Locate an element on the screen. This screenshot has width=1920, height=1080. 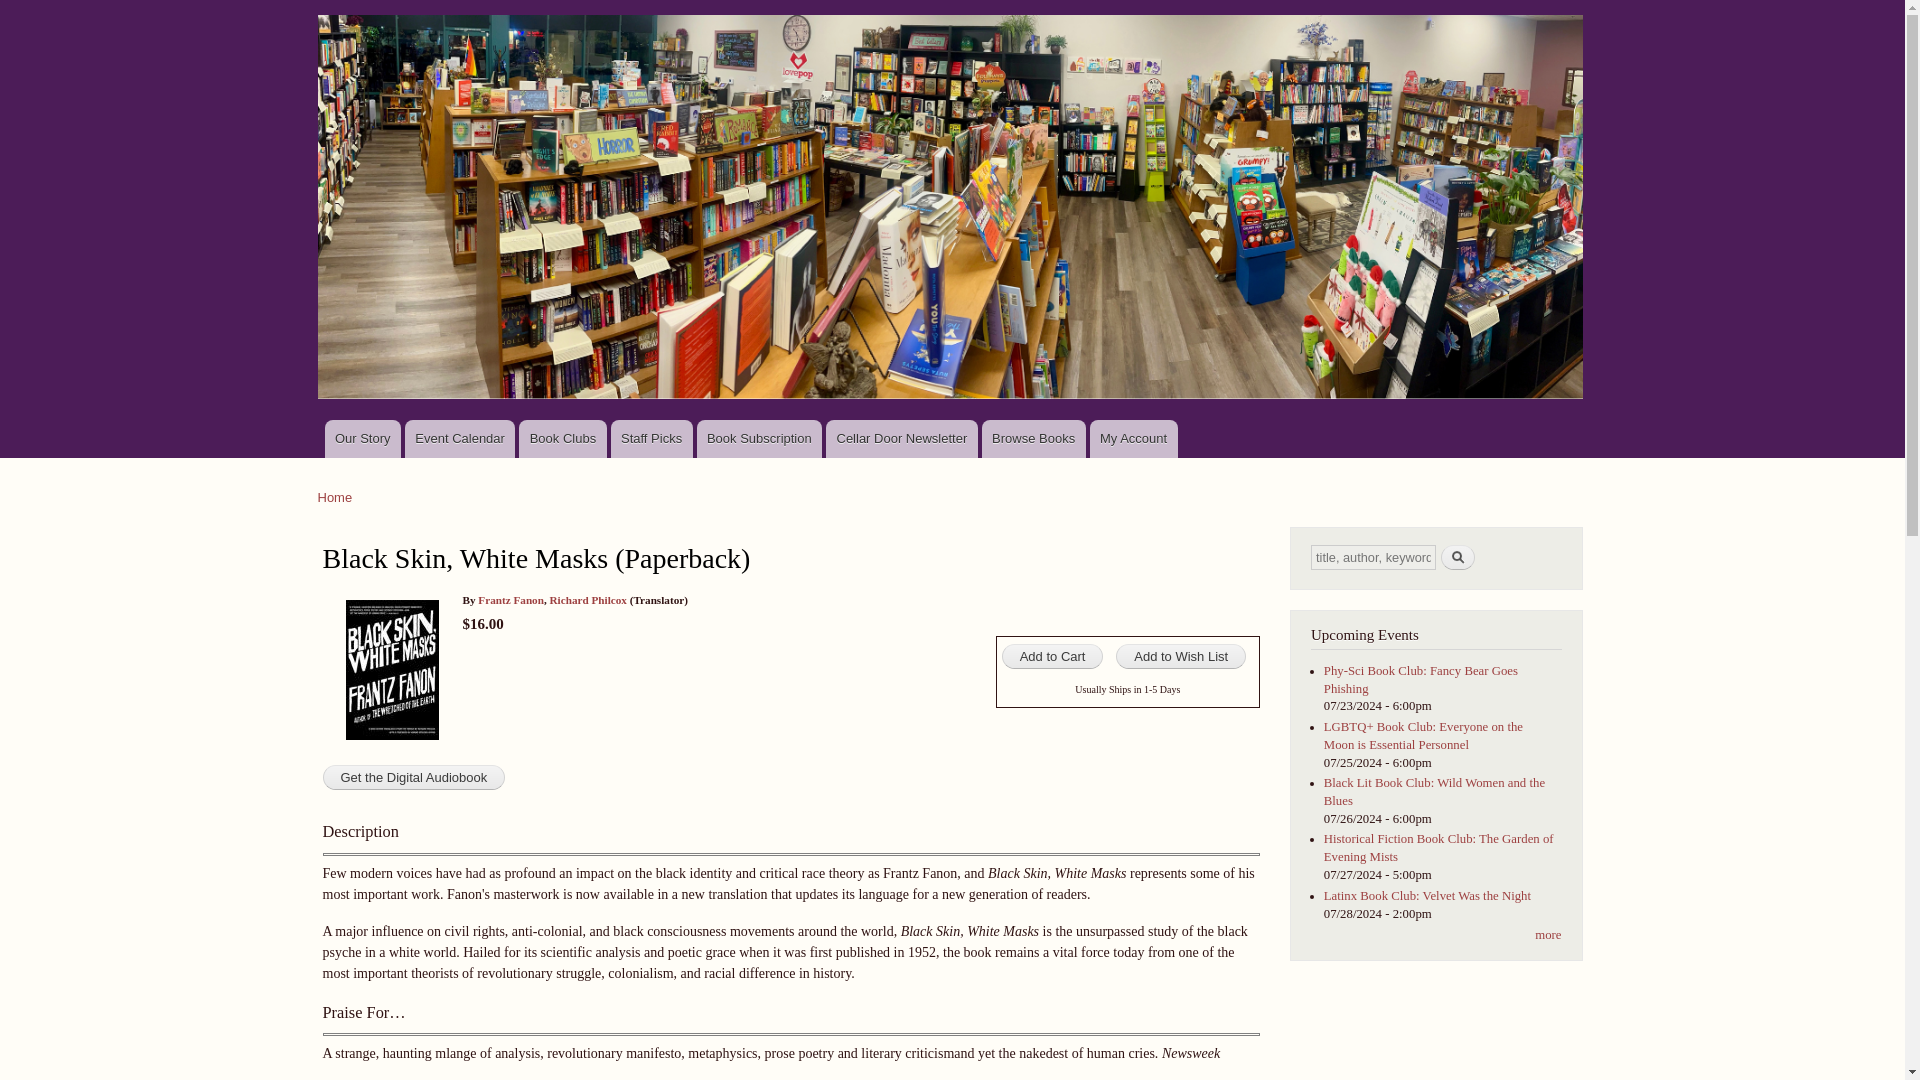
Event Calendar is located at coordinates (460, 438).